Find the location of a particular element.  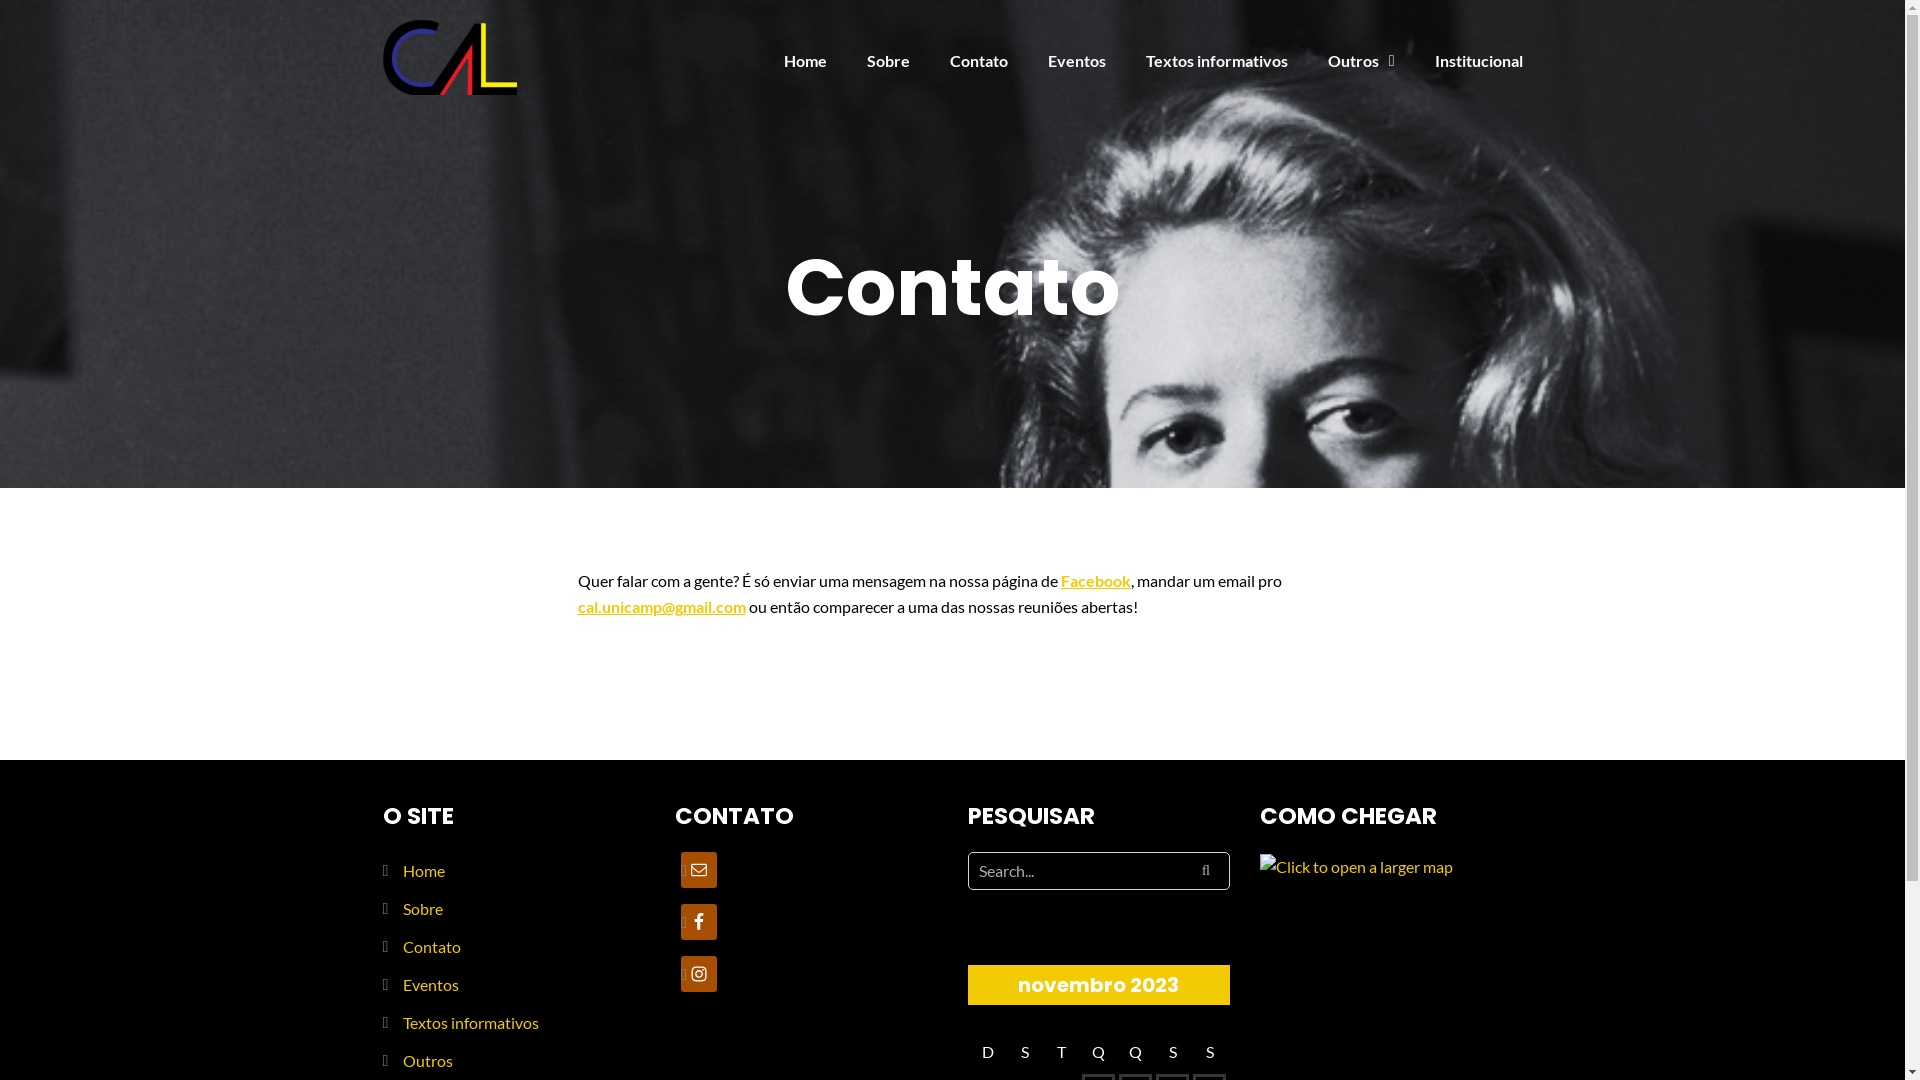

Outros is located at coordinates (1362, 61).